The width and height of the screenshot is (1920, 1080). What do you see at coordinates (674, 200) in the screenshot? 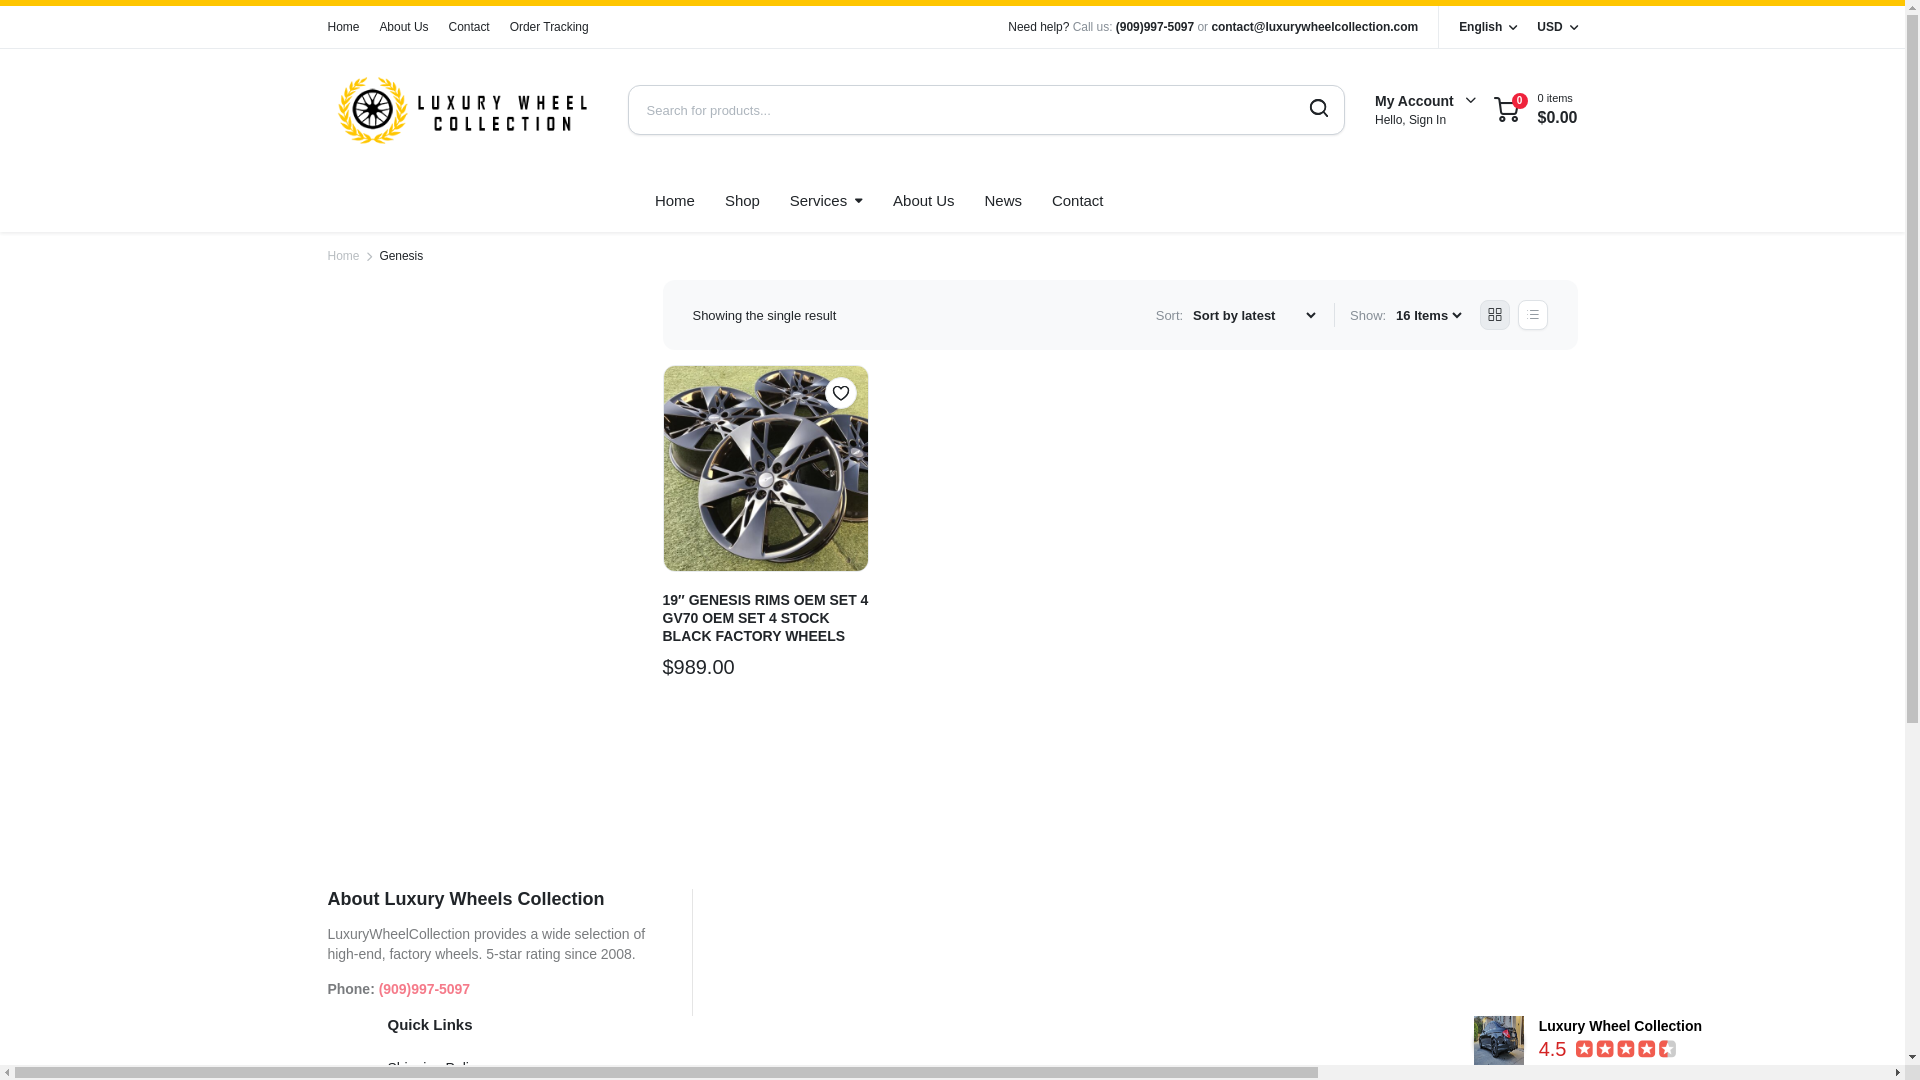
I see `Home` at bounding box center [674, 200].